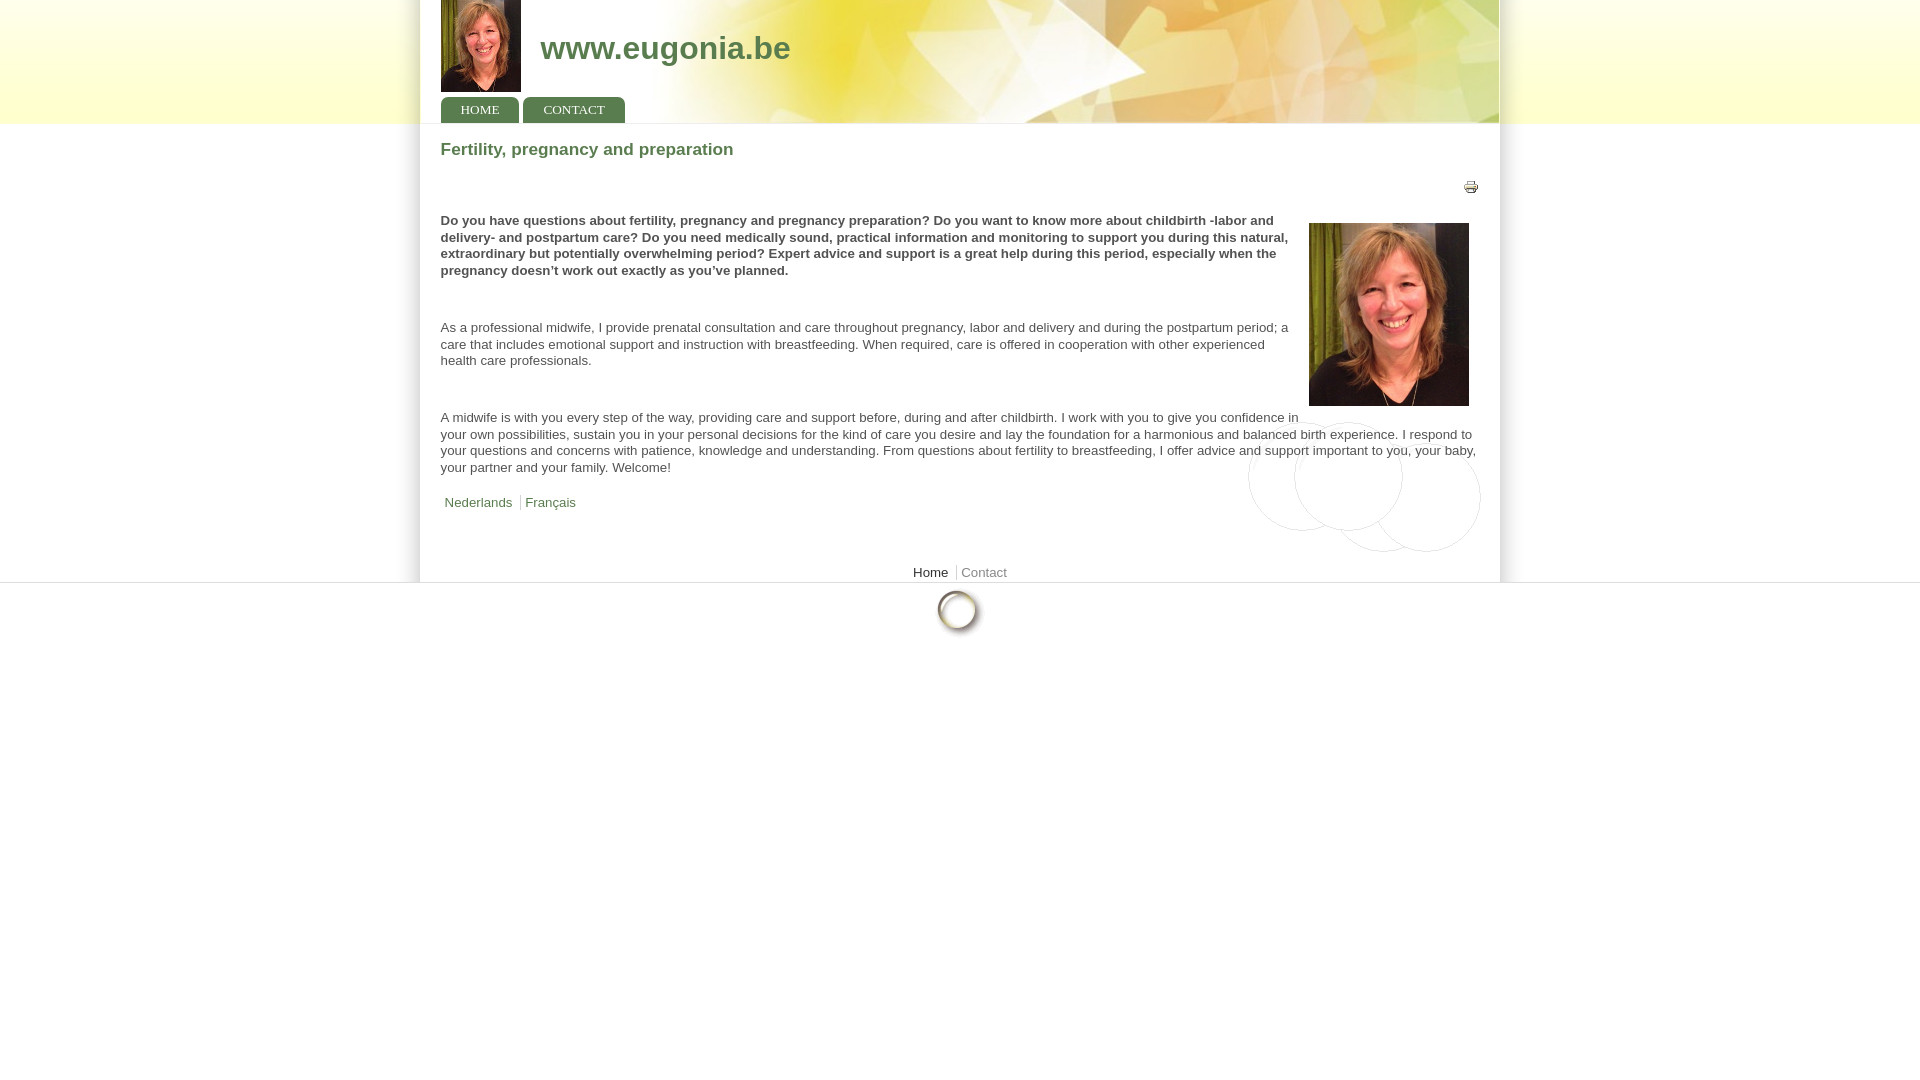 Image resolution: width=1920 pixels, height=1080 pixels. I want to click on Display a printer-friendly version of this page., so click(1470, 190).